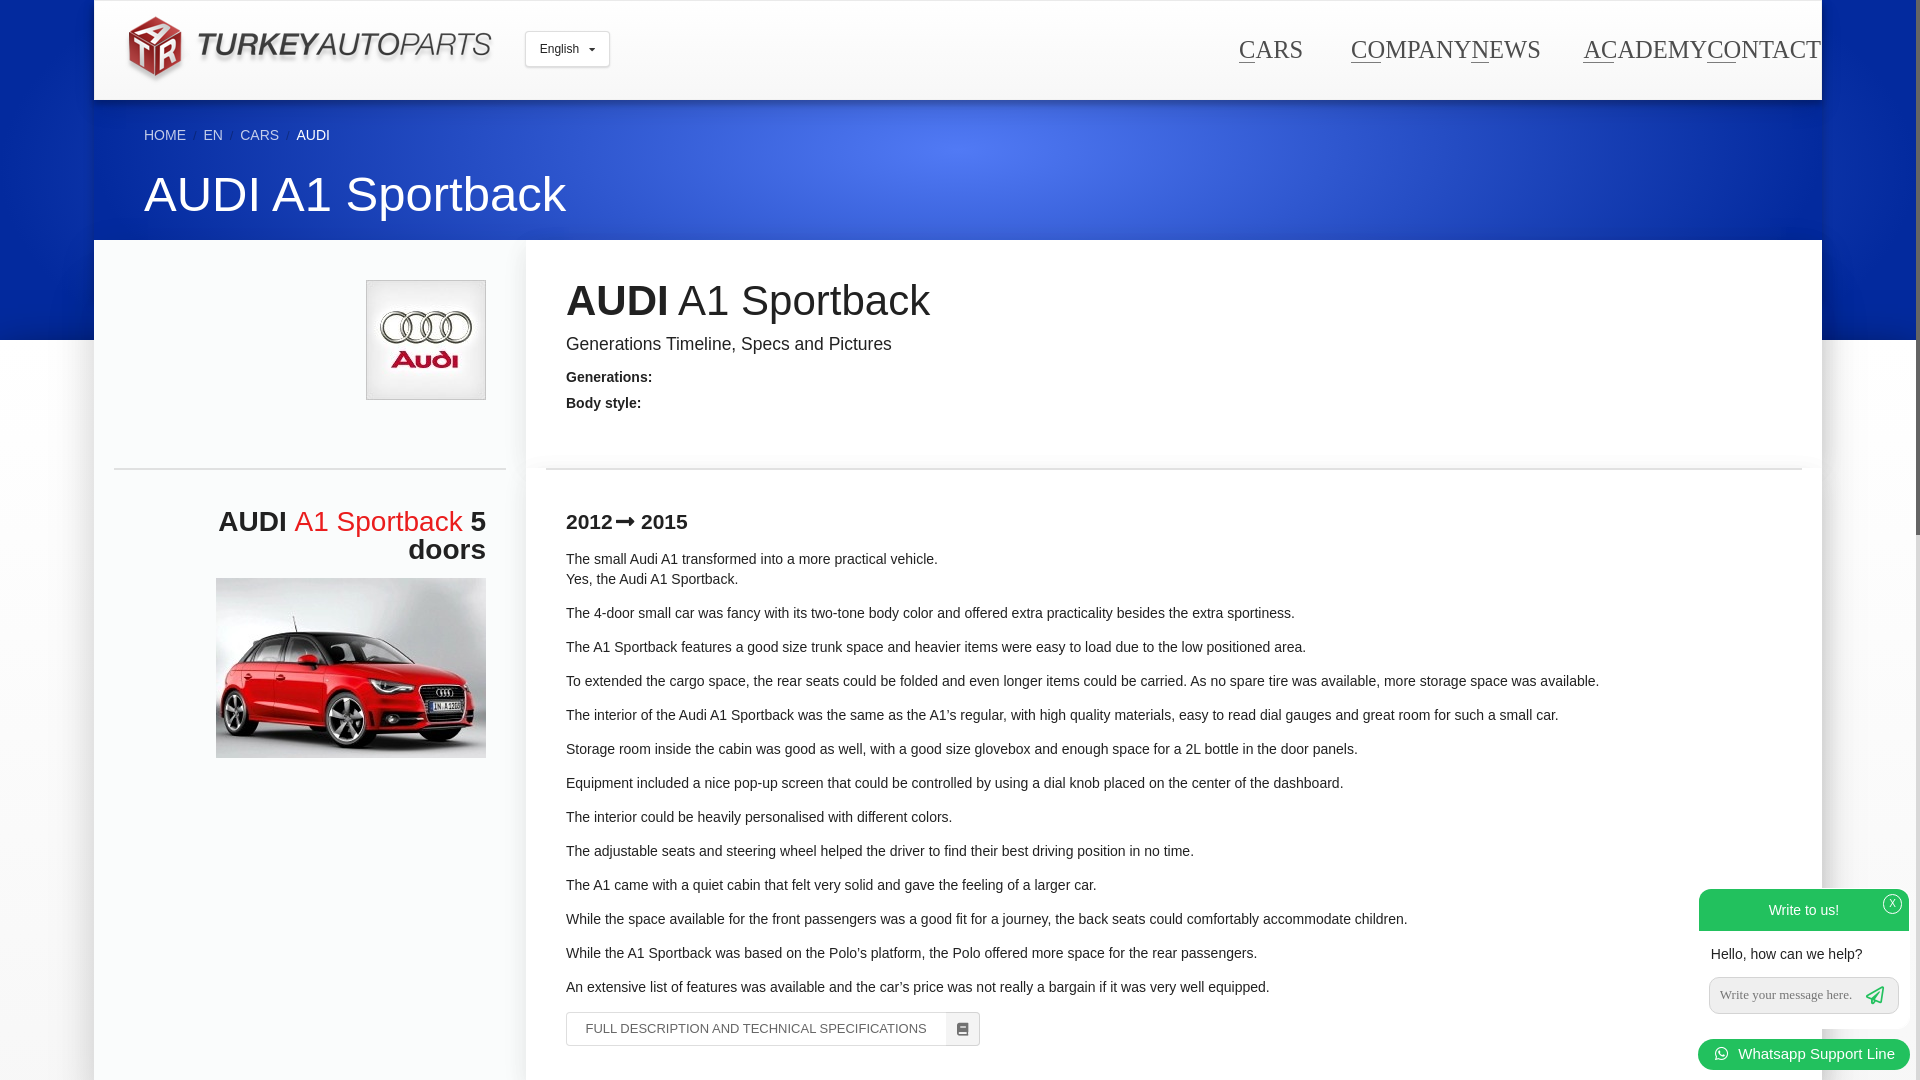 The image size is (1920, 1080). I want to click on ACADEMY, so click(1644, 48).